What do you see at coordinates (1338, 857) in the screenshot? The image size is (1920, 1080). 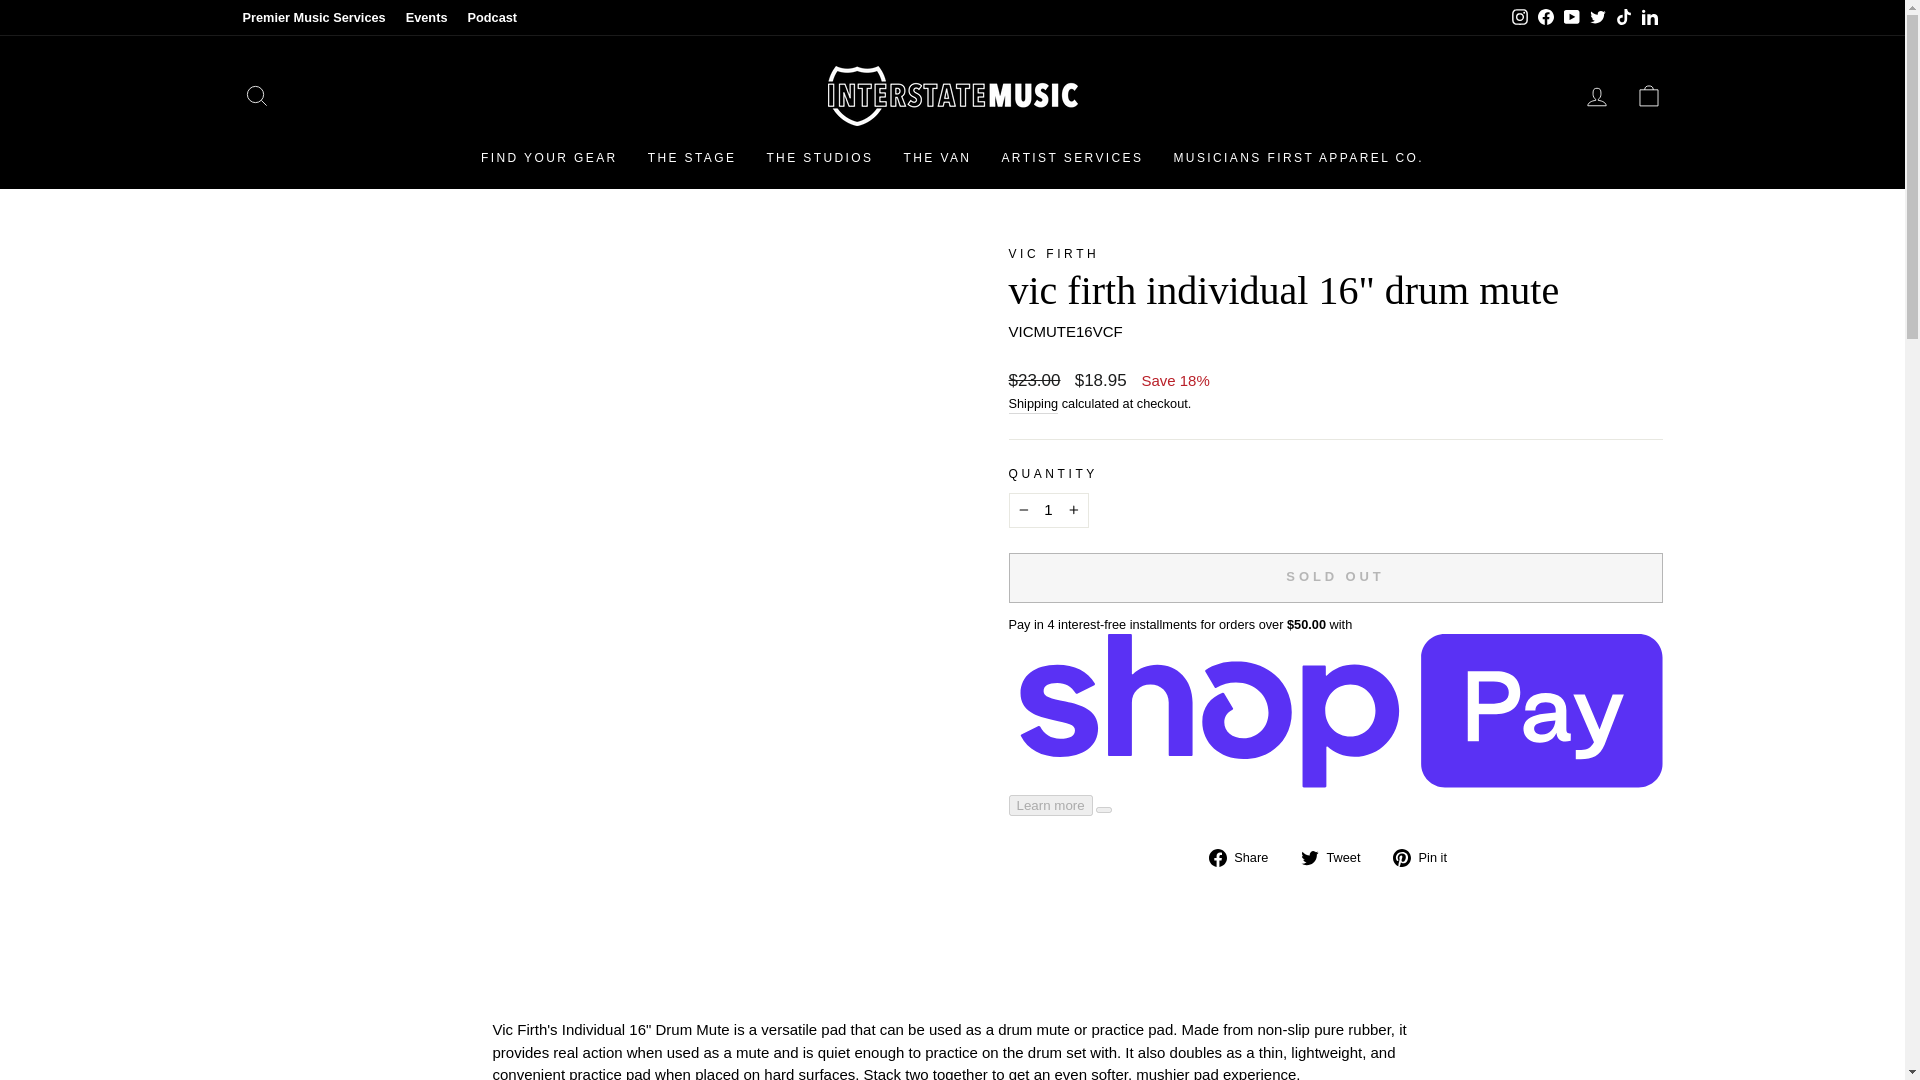 I see `Tweet on Twitter` at bounding box center [1338, 857].